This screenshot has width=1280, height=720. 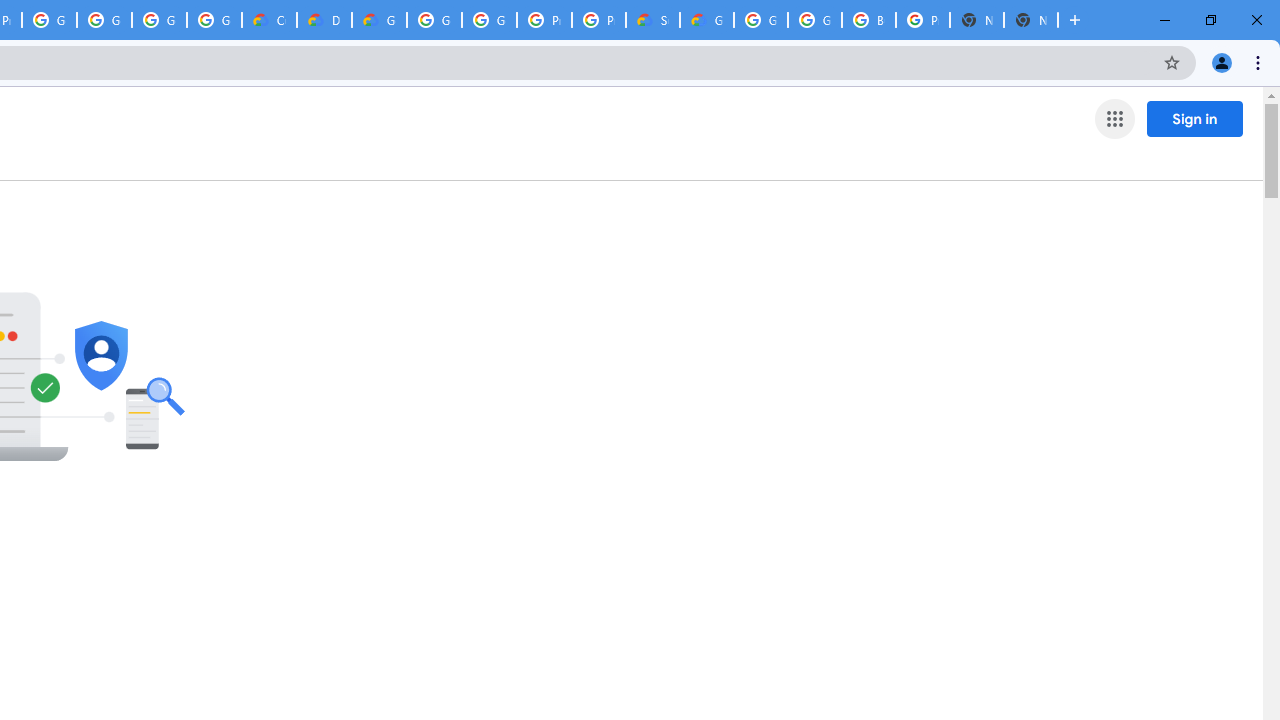 I want to click on Support Hub | Google Cloud, so click(x=652, y=20).